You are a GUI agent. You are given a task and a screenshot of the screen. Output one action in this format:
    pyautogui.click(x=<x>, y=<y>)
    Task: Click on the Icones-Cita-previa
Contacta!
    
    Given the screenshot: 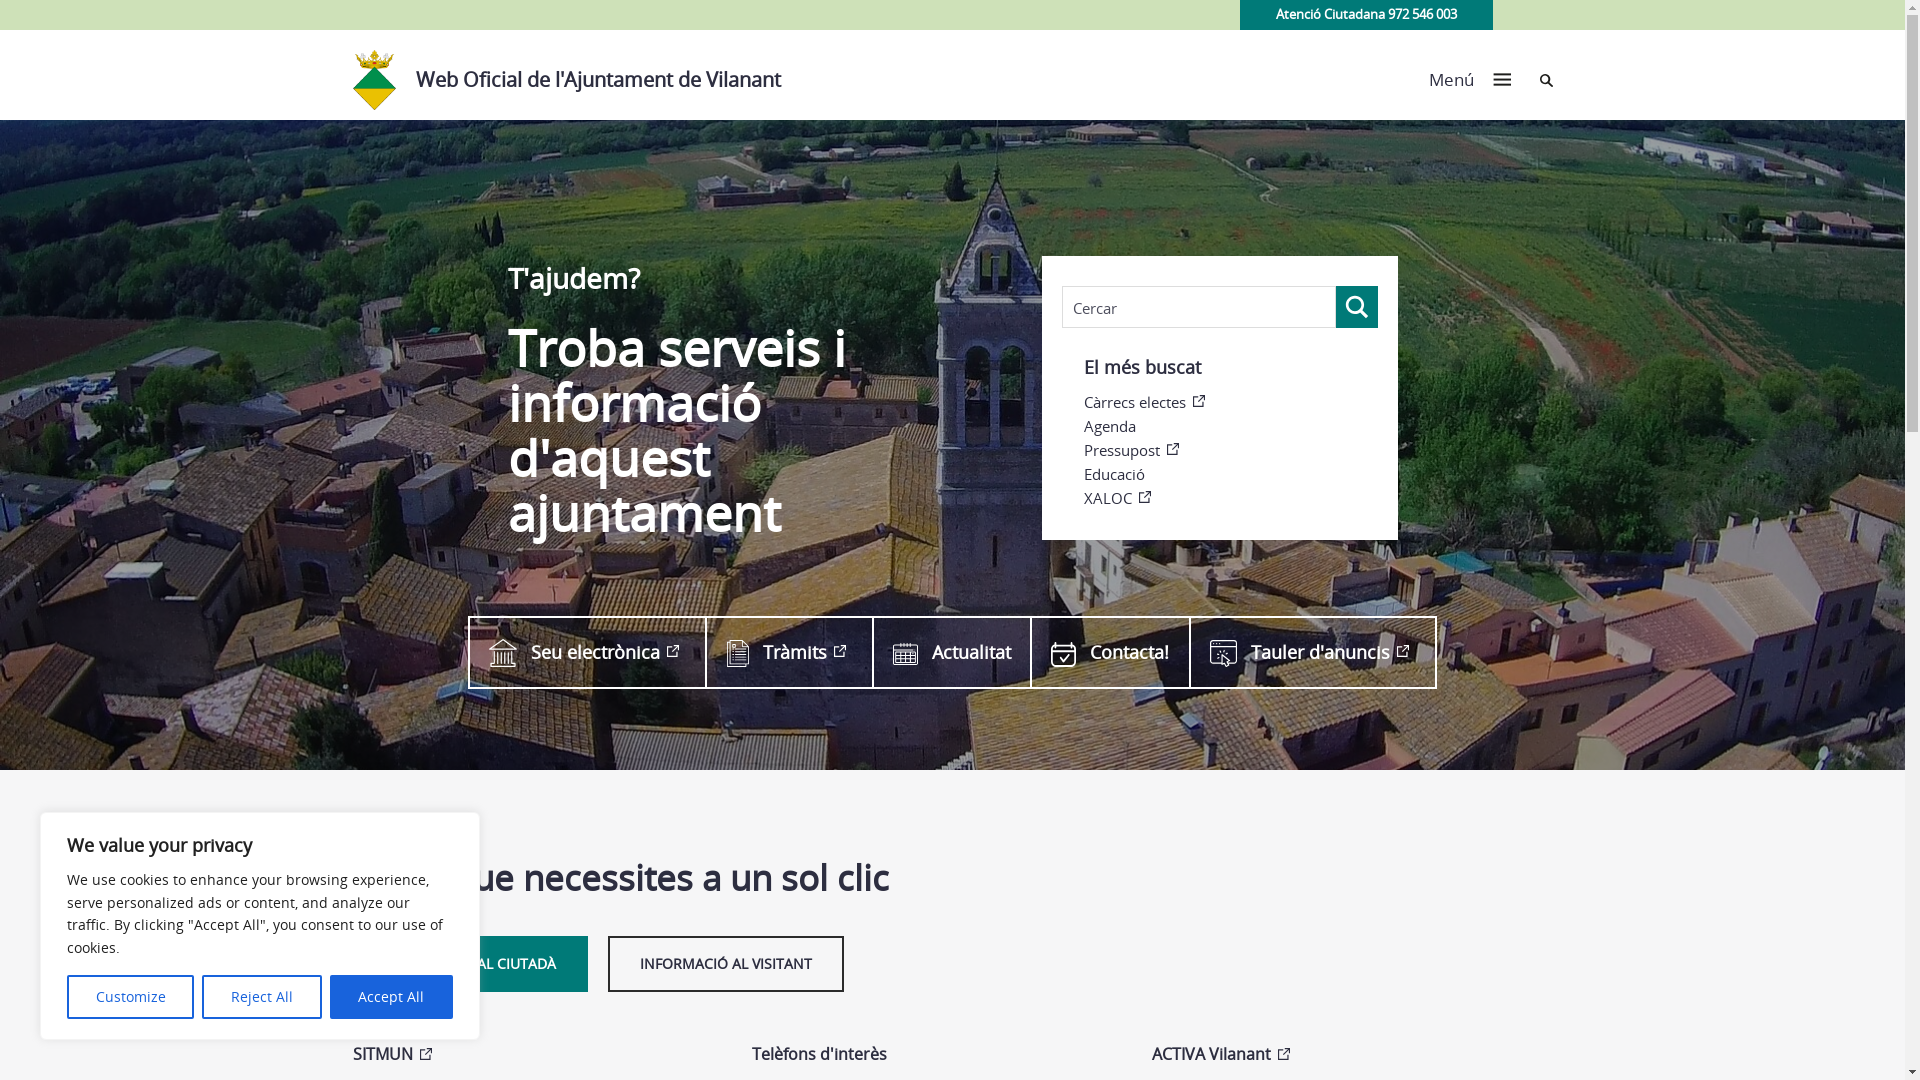 What is the action you would take?
    pyautogui.click(x=1109, y=652)
    